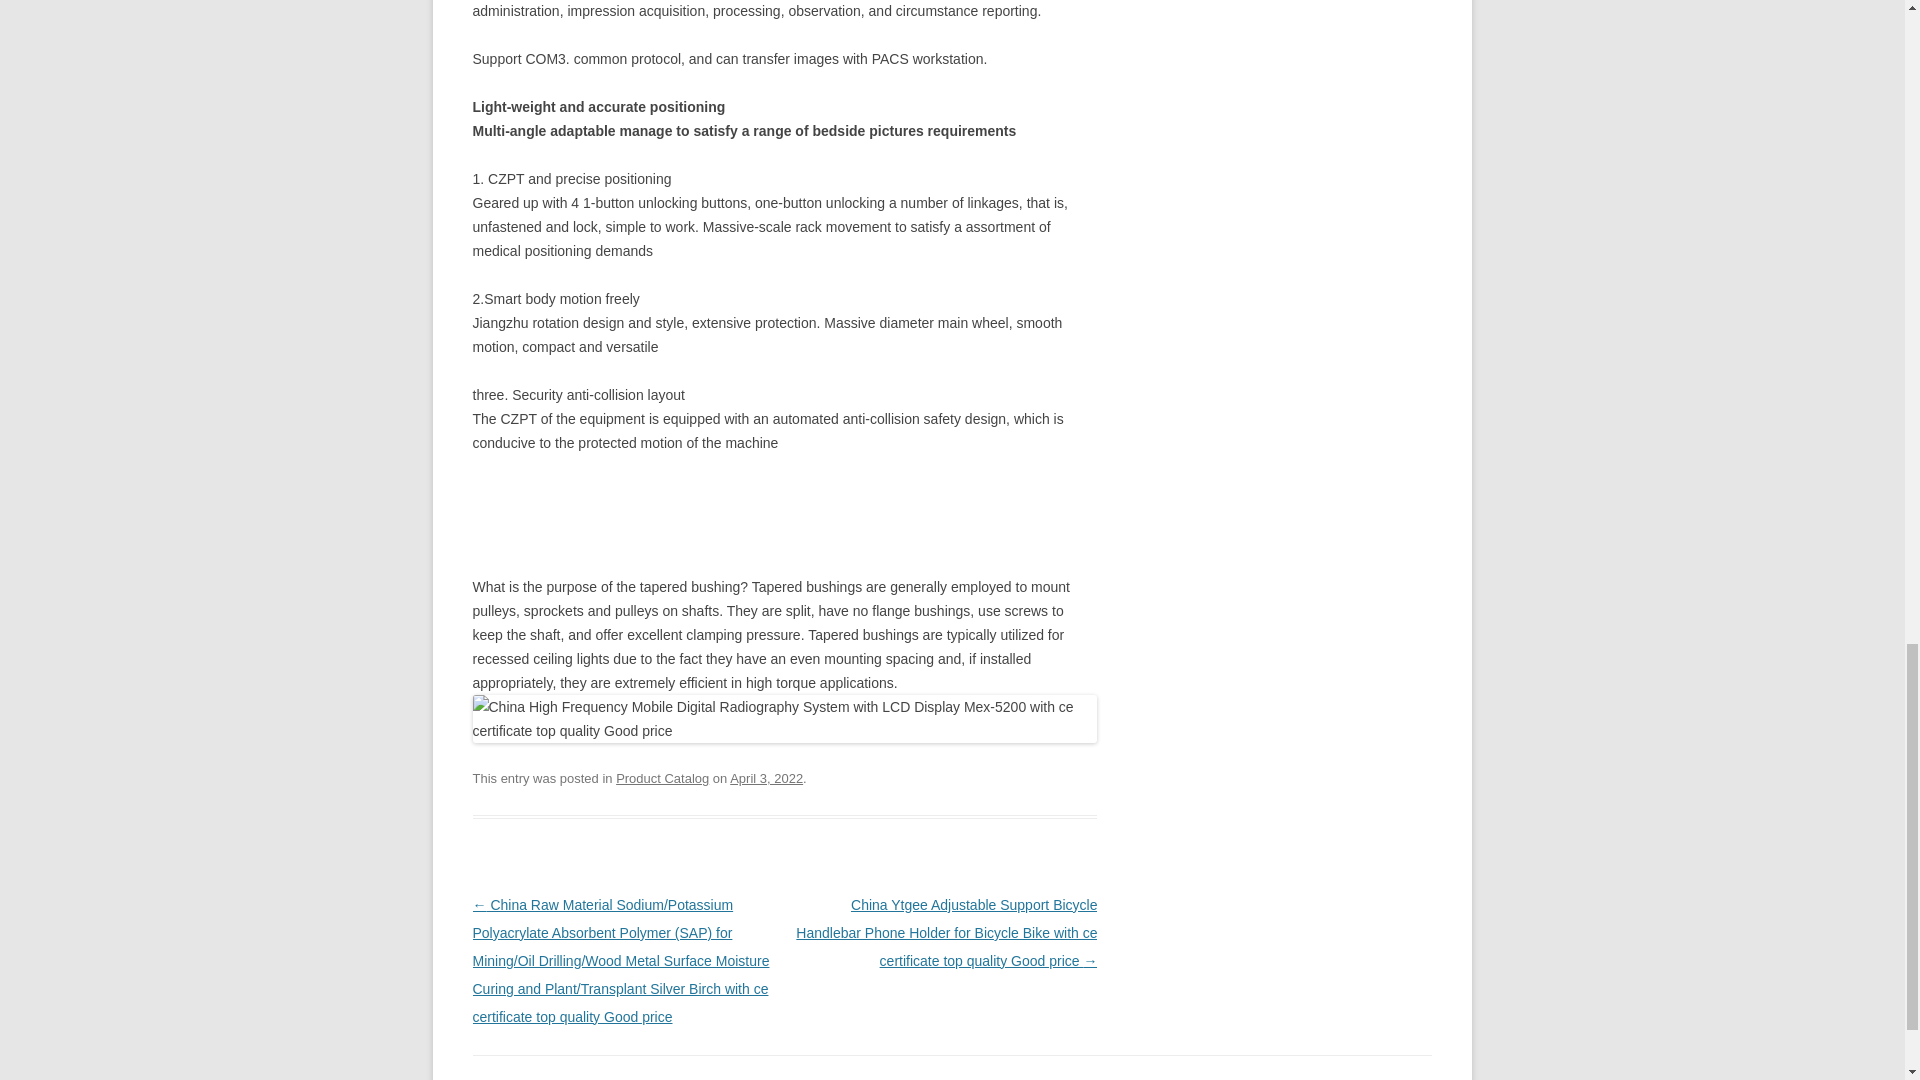  What do you see at coordinates (766, 778) in the screenshot?
I see `4:30 am` at bounding box center [766, 778].